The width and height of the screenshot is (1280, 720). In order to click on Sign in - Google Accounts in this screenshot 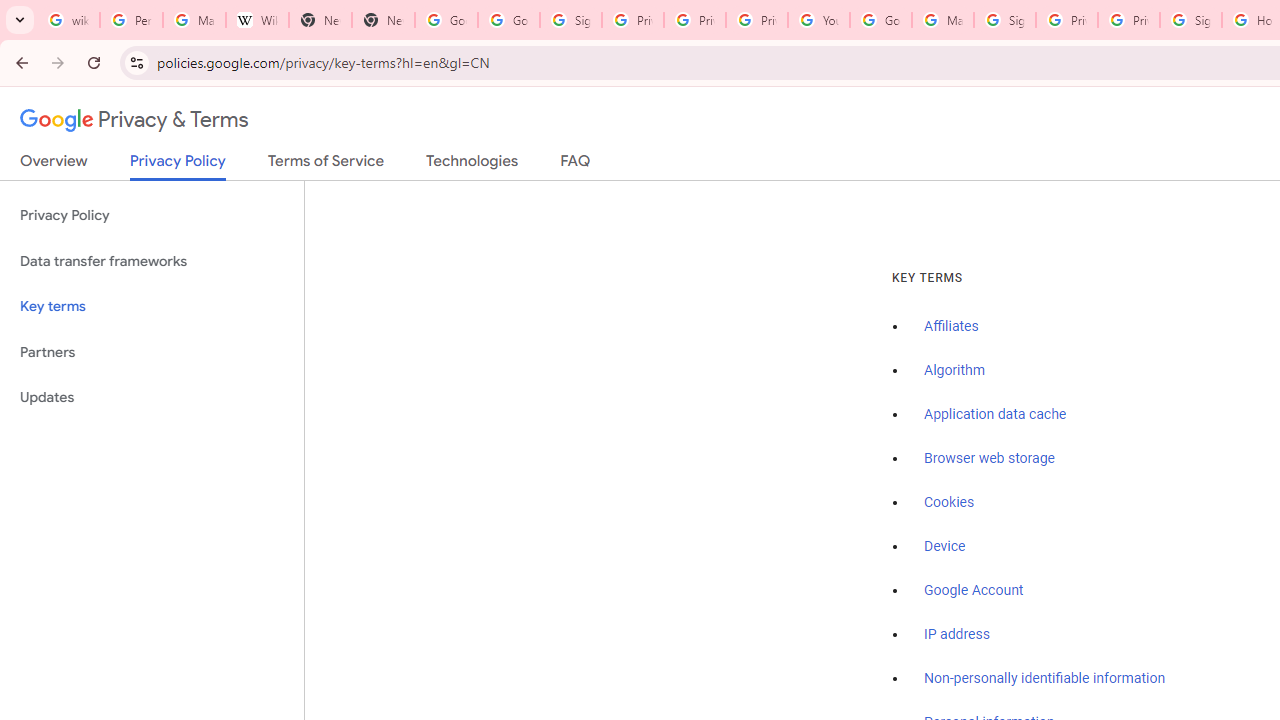, I will do `click(1190, 20)`.